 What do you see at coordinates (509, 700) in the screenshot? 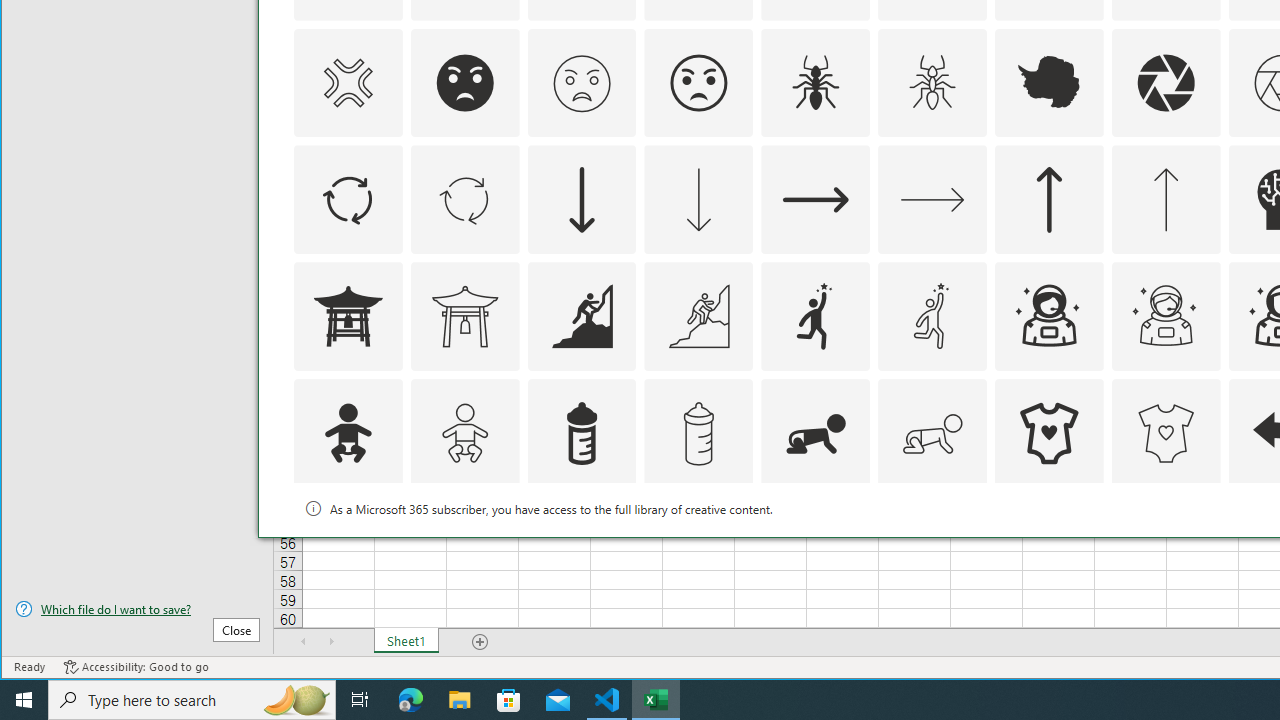
I see `Microsoft Store` at bounding box center [509, 700].